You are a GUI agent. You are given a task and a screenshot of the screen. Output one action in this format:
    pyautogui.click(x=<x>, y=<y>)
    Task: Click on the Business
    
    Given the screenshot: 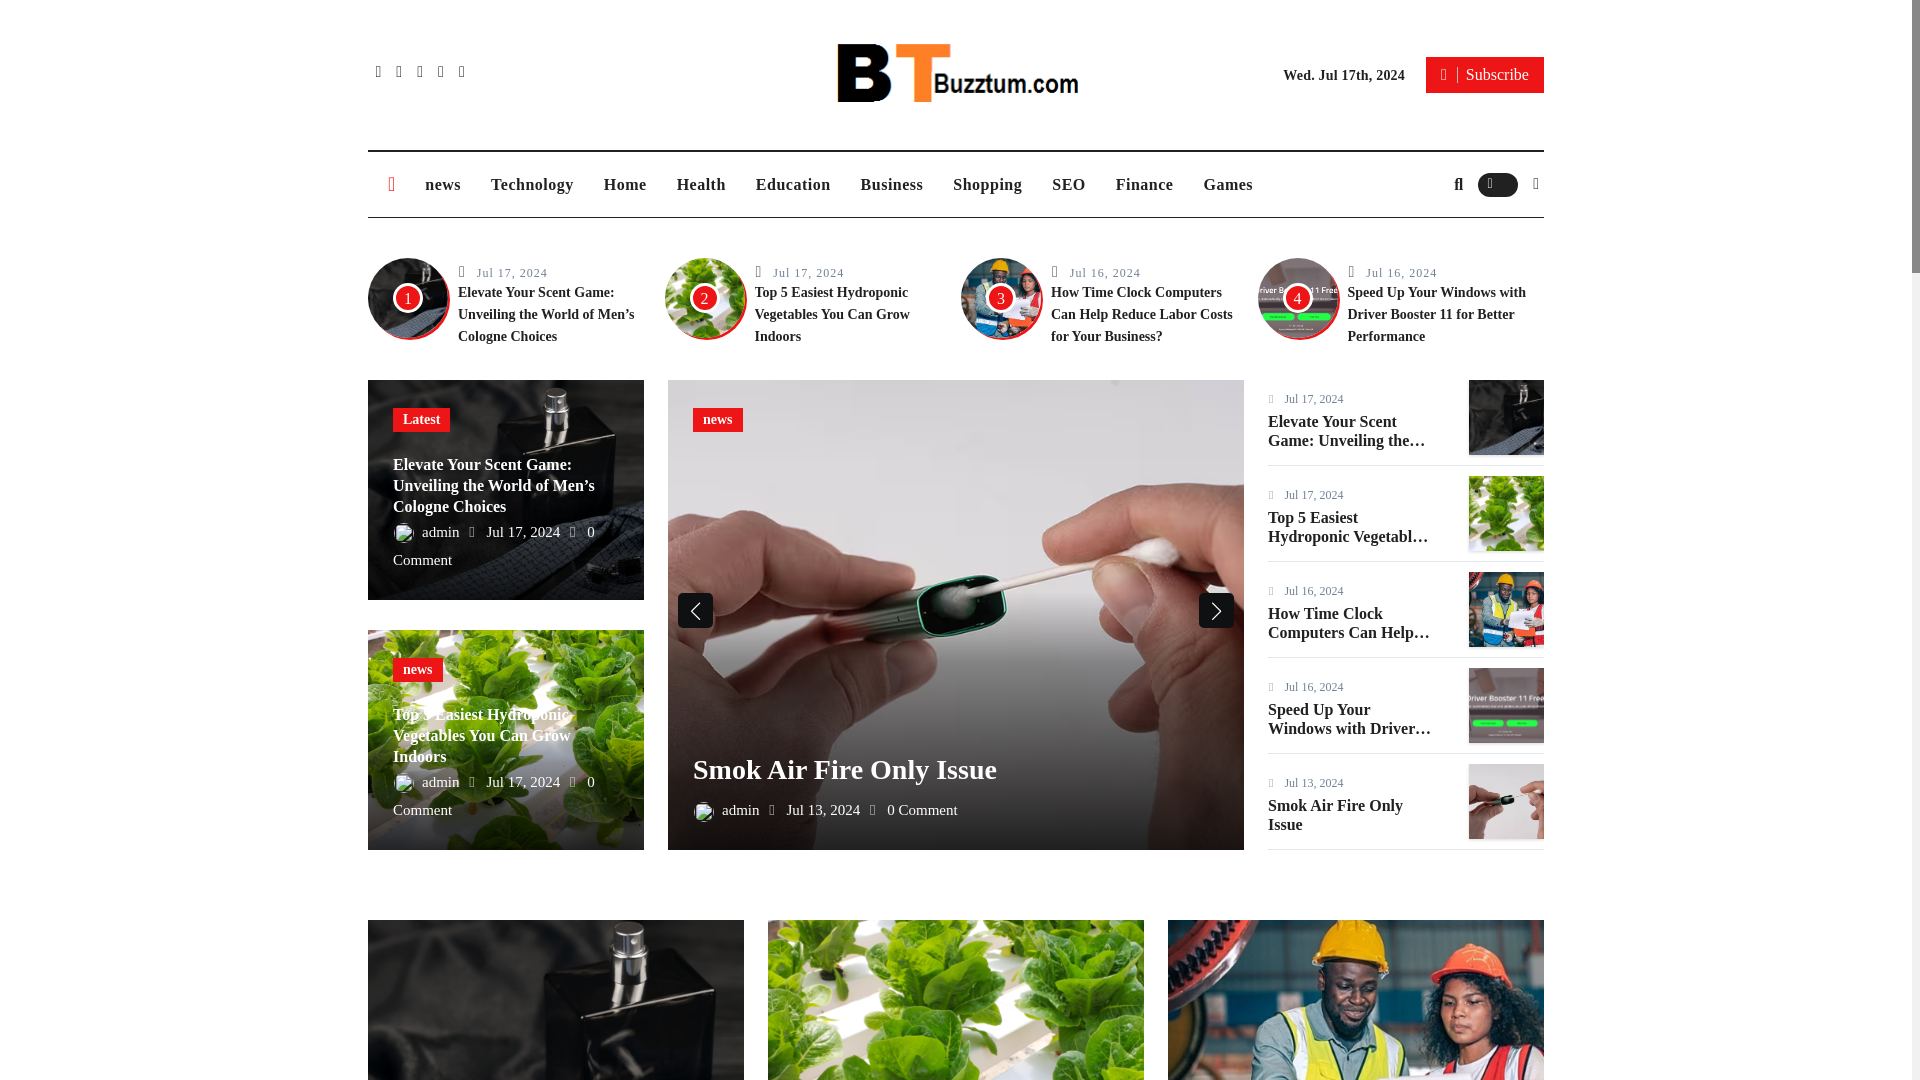 What is the action you would take?
    pyautogui.click(x=892, y=184)
    